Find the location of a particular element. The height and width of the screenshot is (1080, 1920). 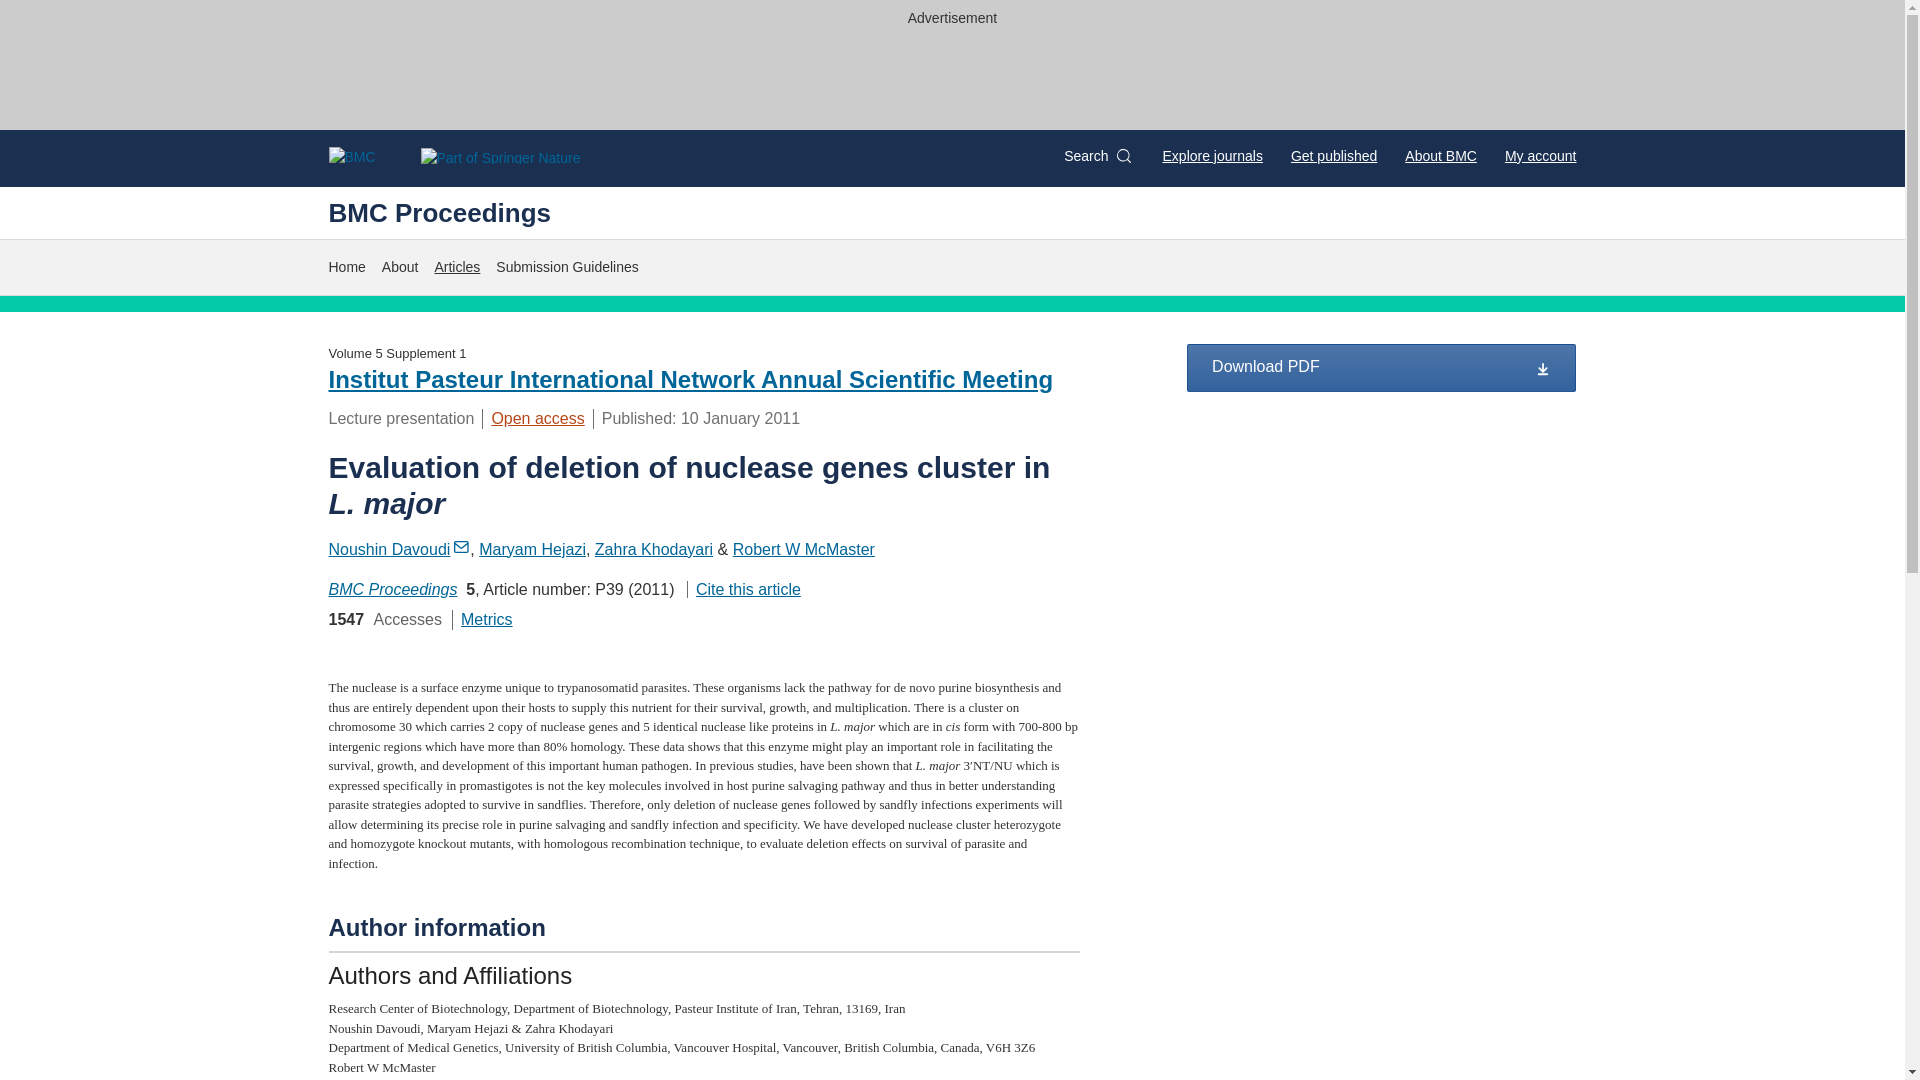

Submission Guidelines is located at coordinates (566, 266).